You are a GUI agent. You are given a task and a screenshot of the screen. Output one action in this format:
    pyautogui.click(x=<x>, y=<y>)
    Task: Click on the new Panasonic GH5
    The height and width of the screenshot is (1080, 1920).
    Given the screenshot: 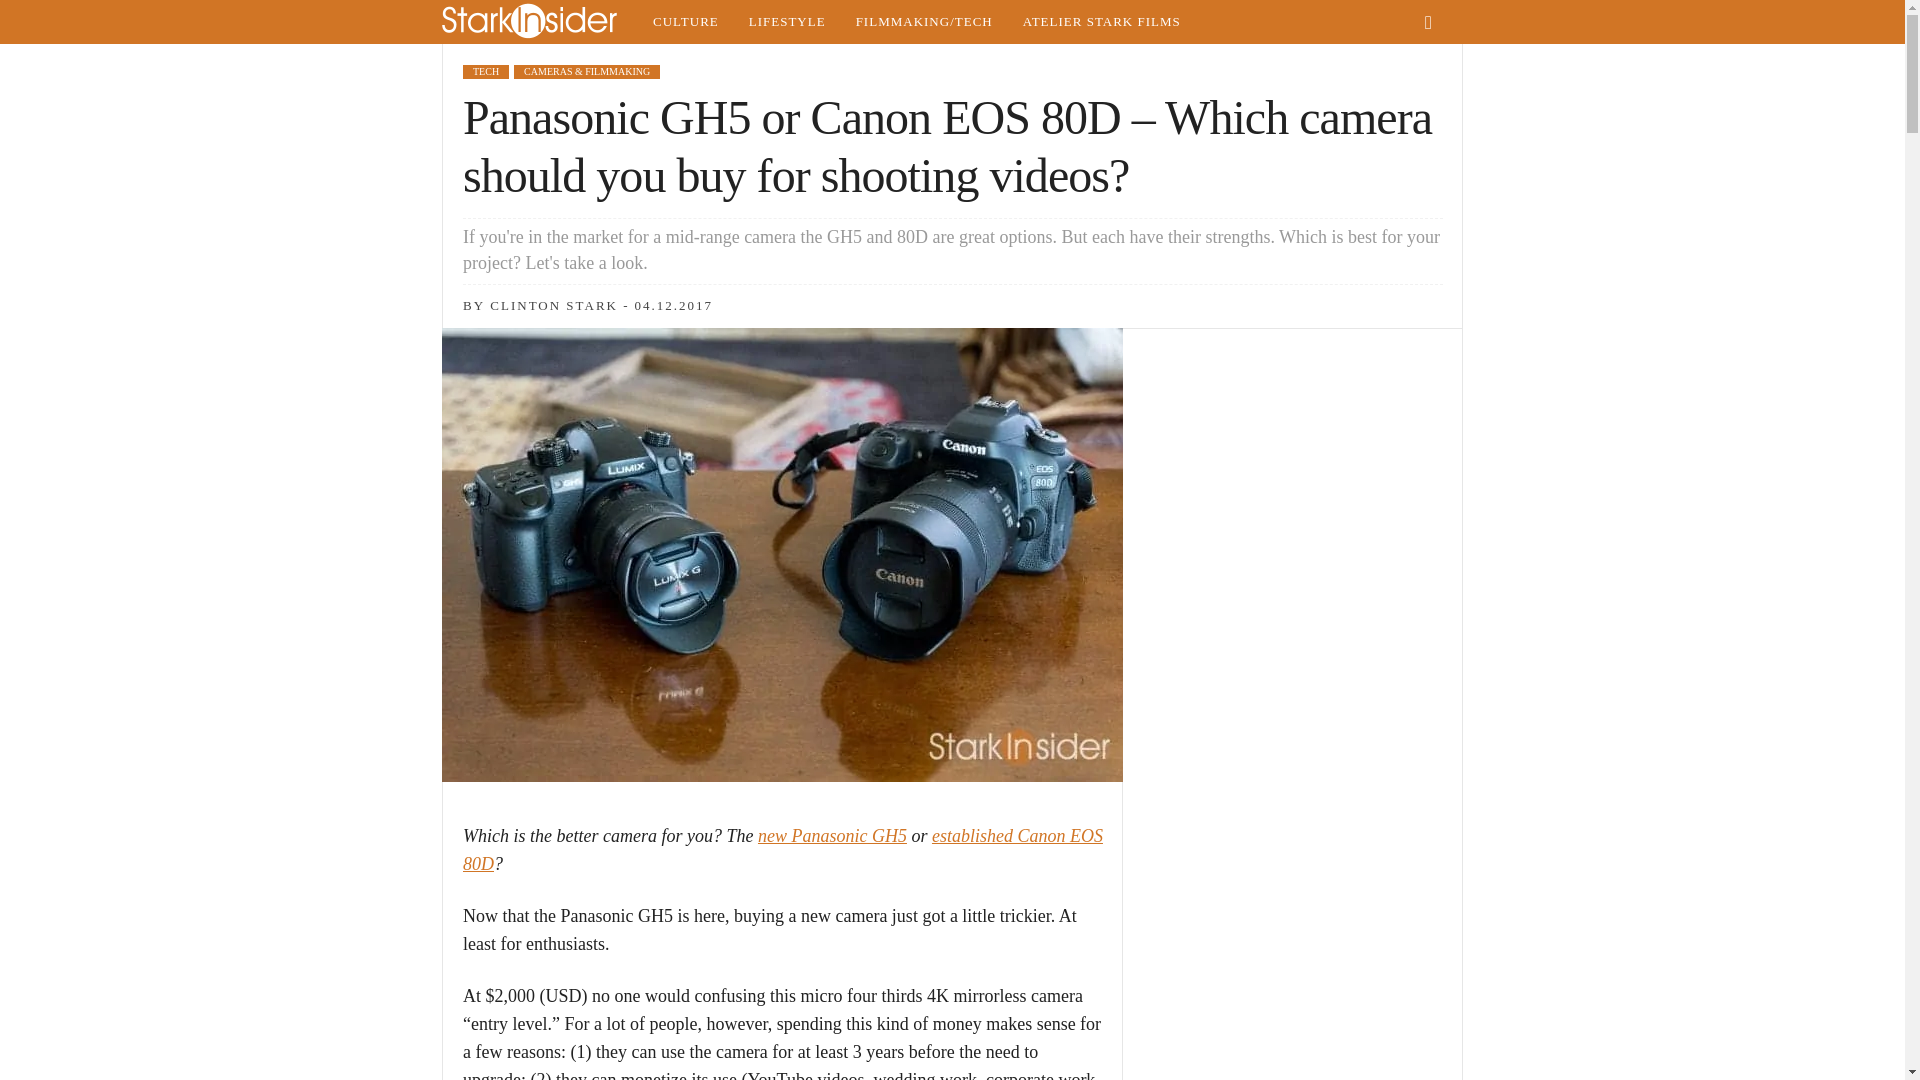 What is the action you would take?
    pyautogui.click(x=832, y=836)
    